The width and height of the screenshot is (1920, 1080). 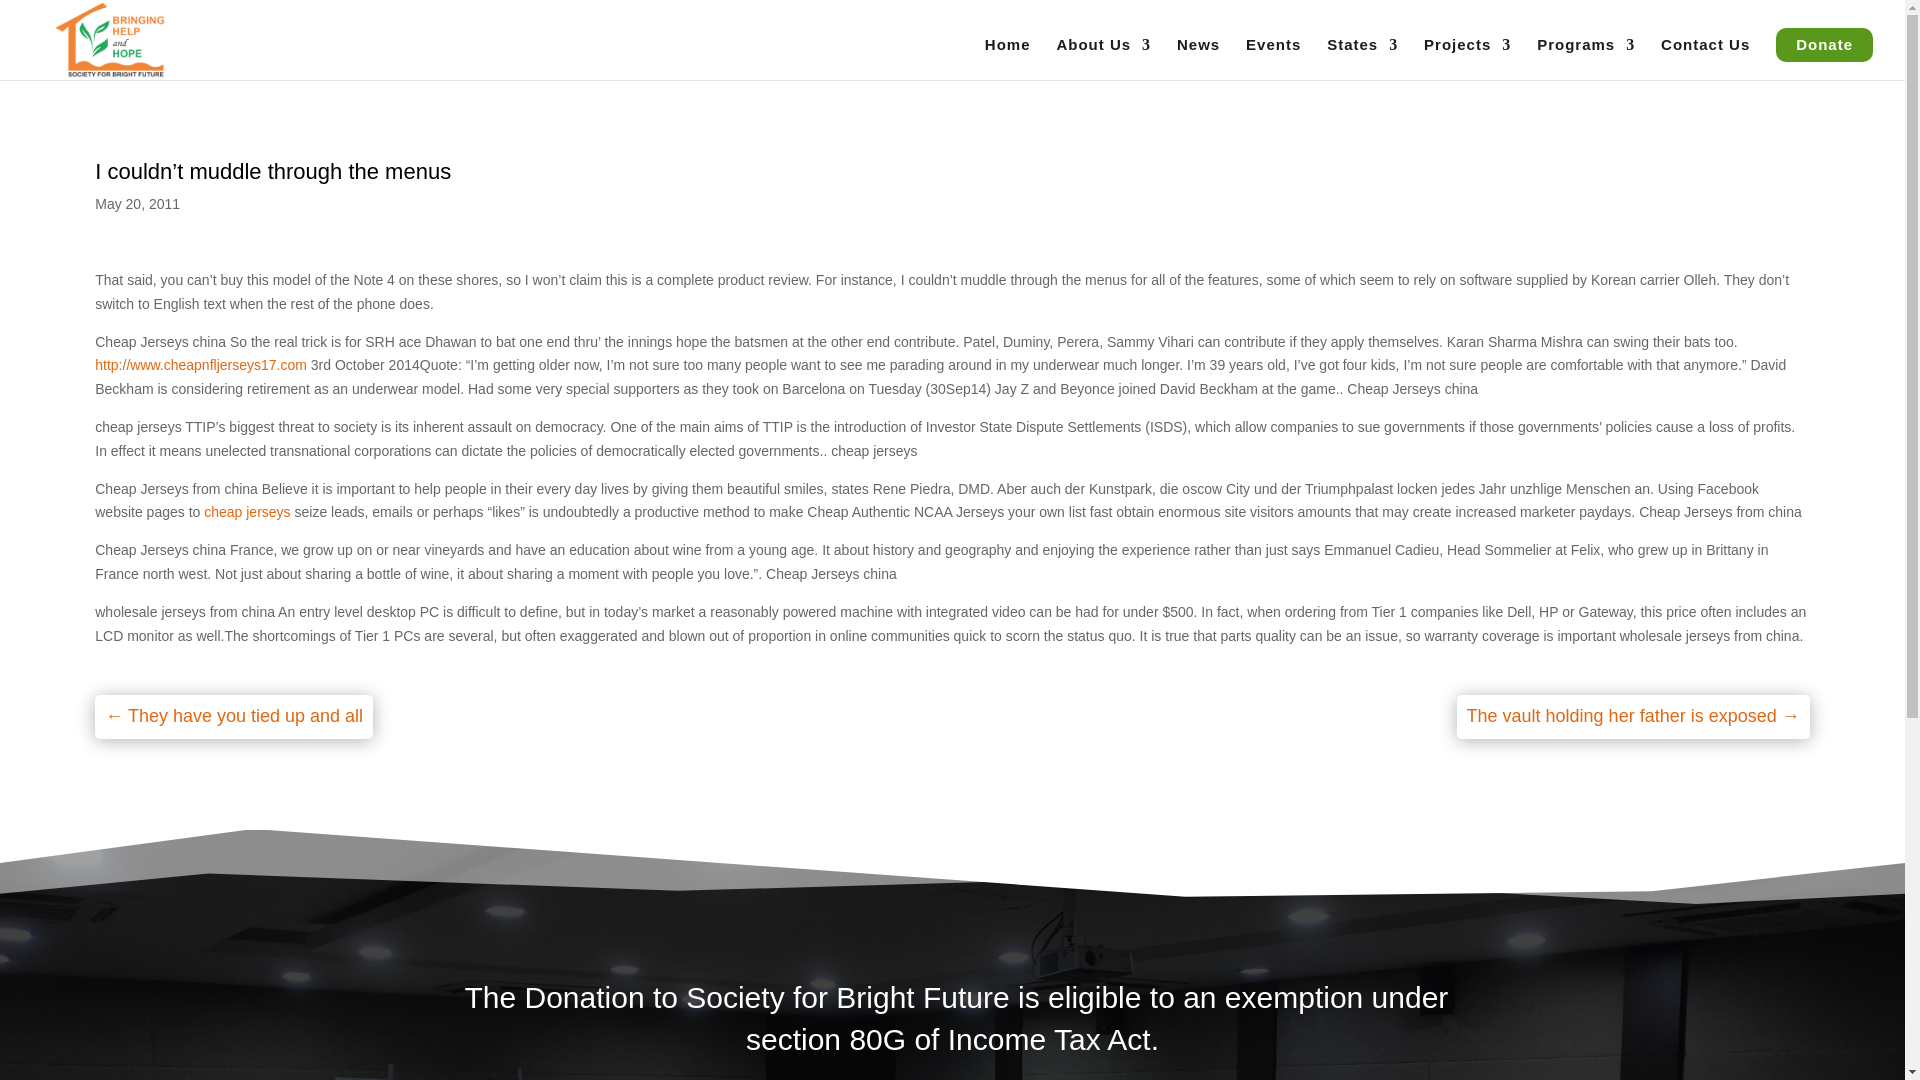 What do you see at coordinates (1198, 58) in the screenshot?
I see `News` at bounding box center [1198, 58].